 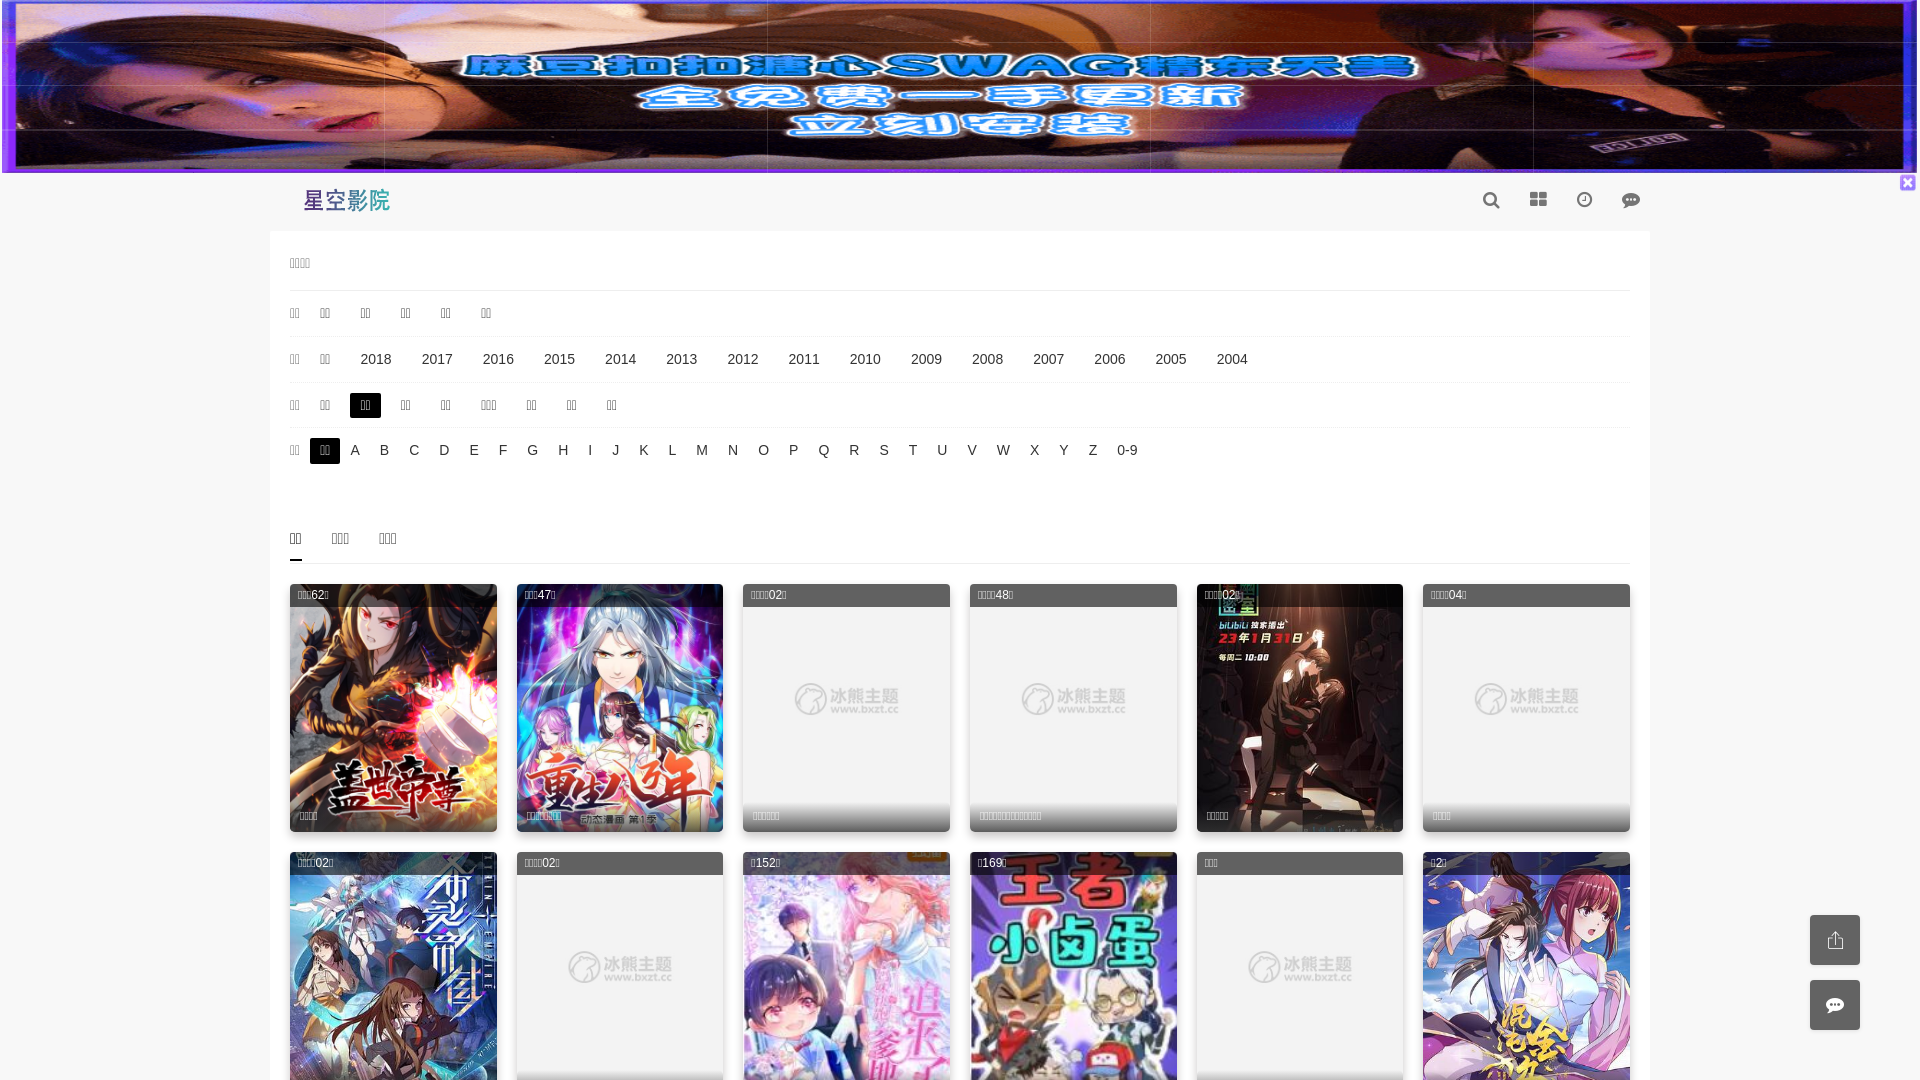 I want to click on G, so click(x=532, y=451).